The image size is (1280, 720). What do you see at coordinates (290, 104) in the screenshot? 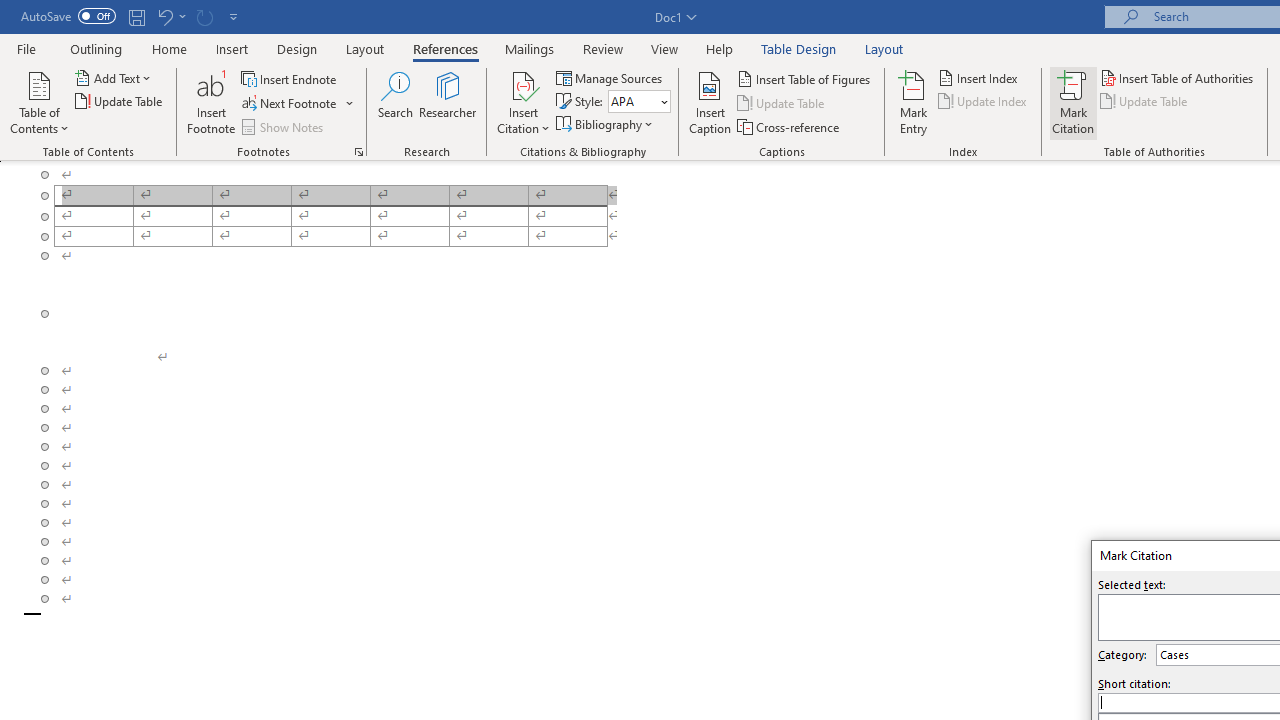
I see `Next Footnote` at bounding box center [290, 104].